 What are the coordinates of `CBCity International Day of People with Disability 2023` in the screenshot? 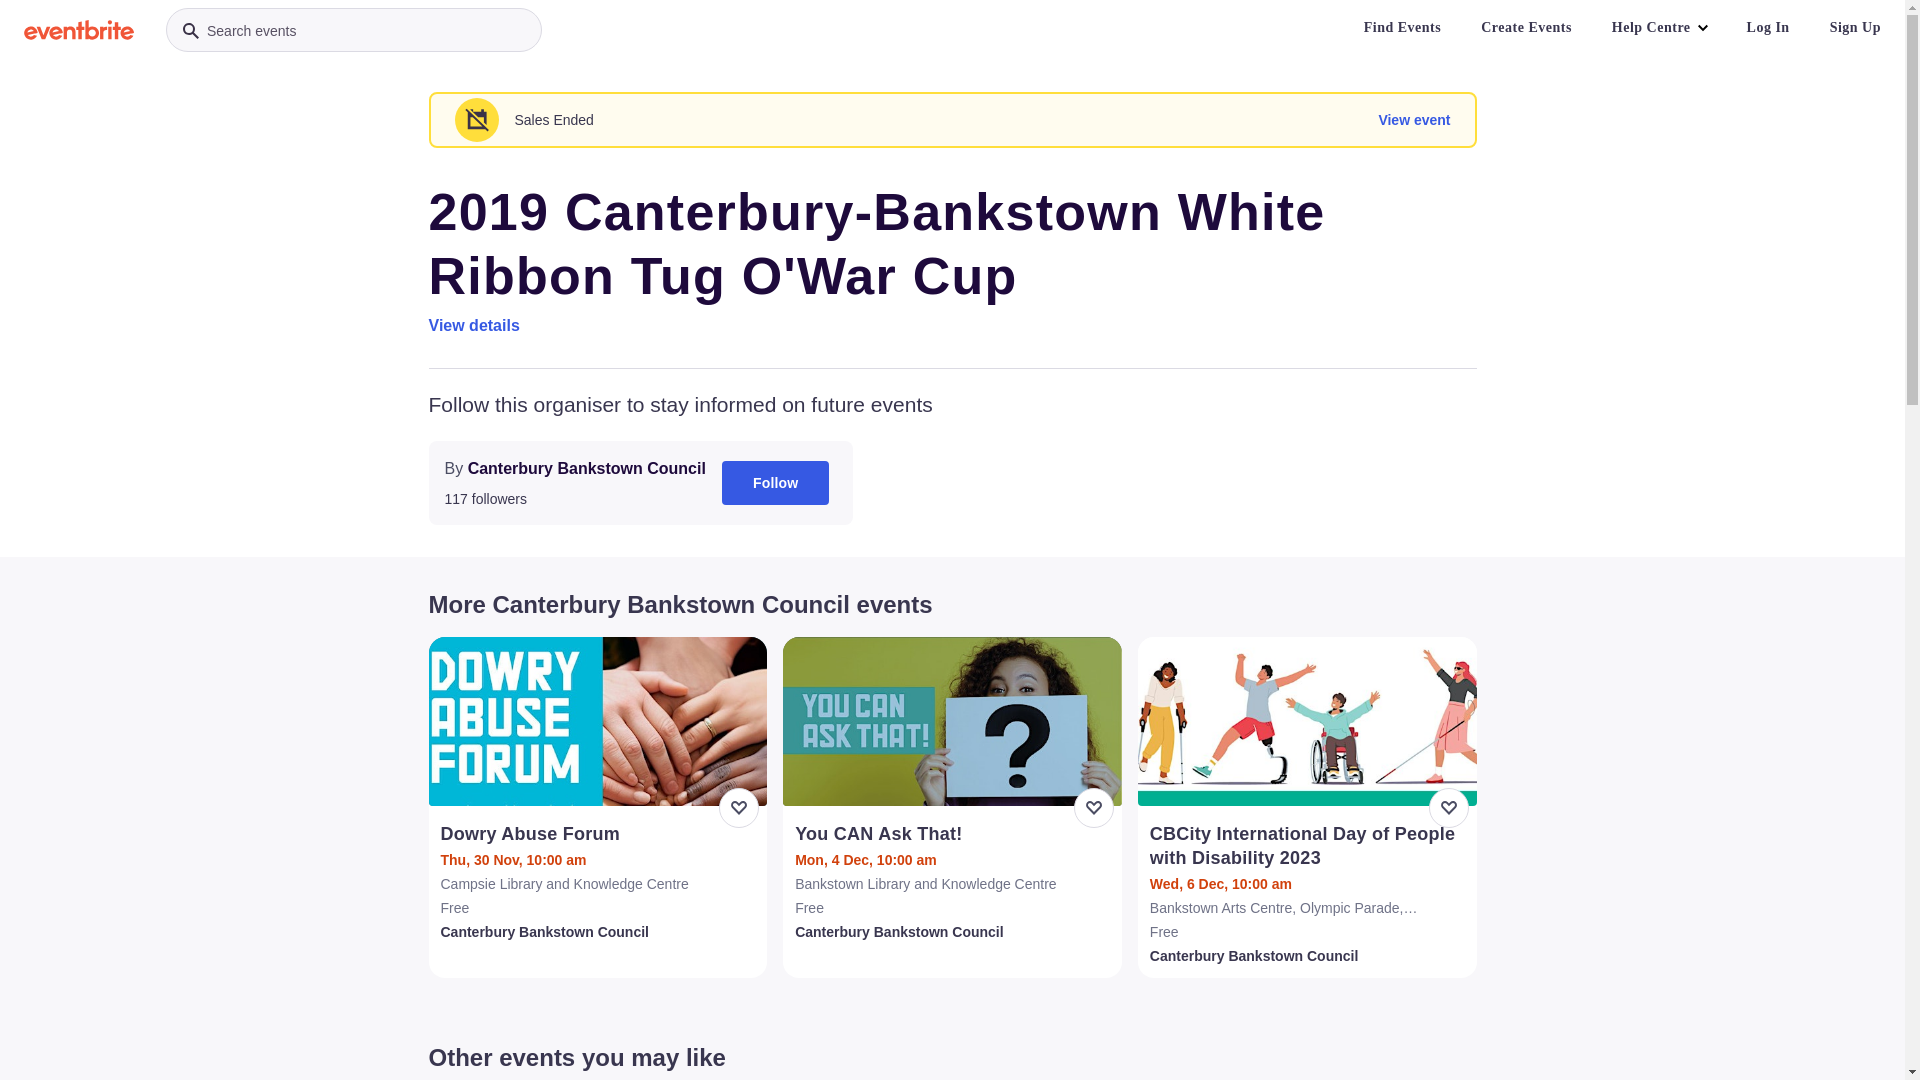 It's located at (1310, 846).